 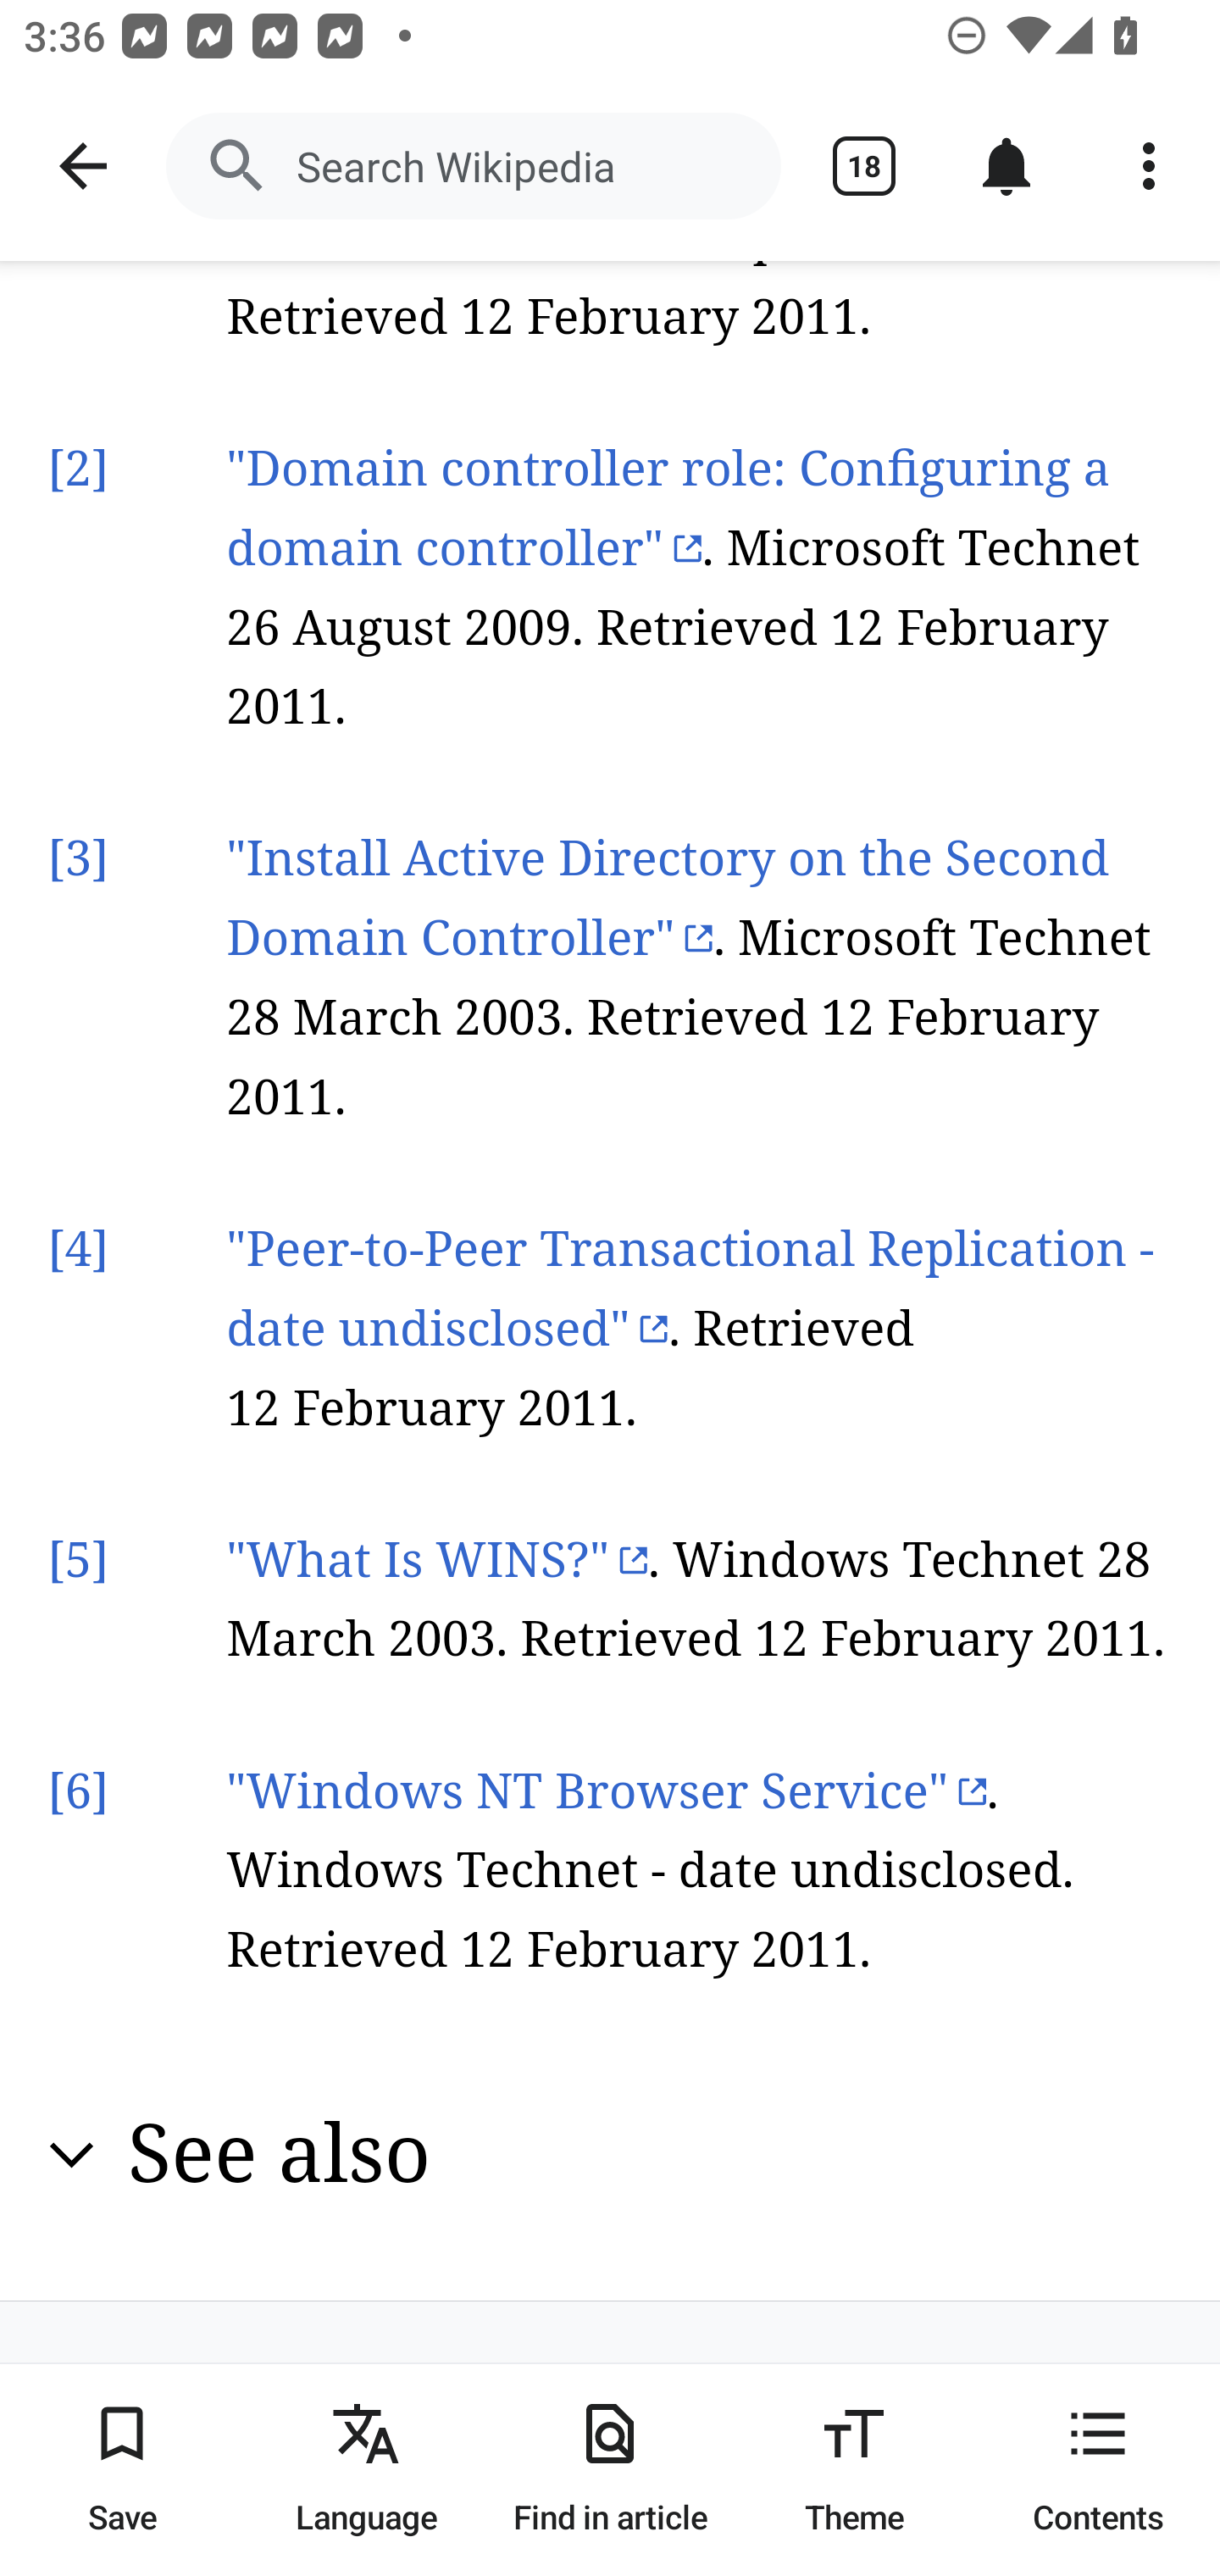 What do you see at coordinates (78, 1793) in the screenshot?
I see `[6]` at bounding box center [78, 1793].